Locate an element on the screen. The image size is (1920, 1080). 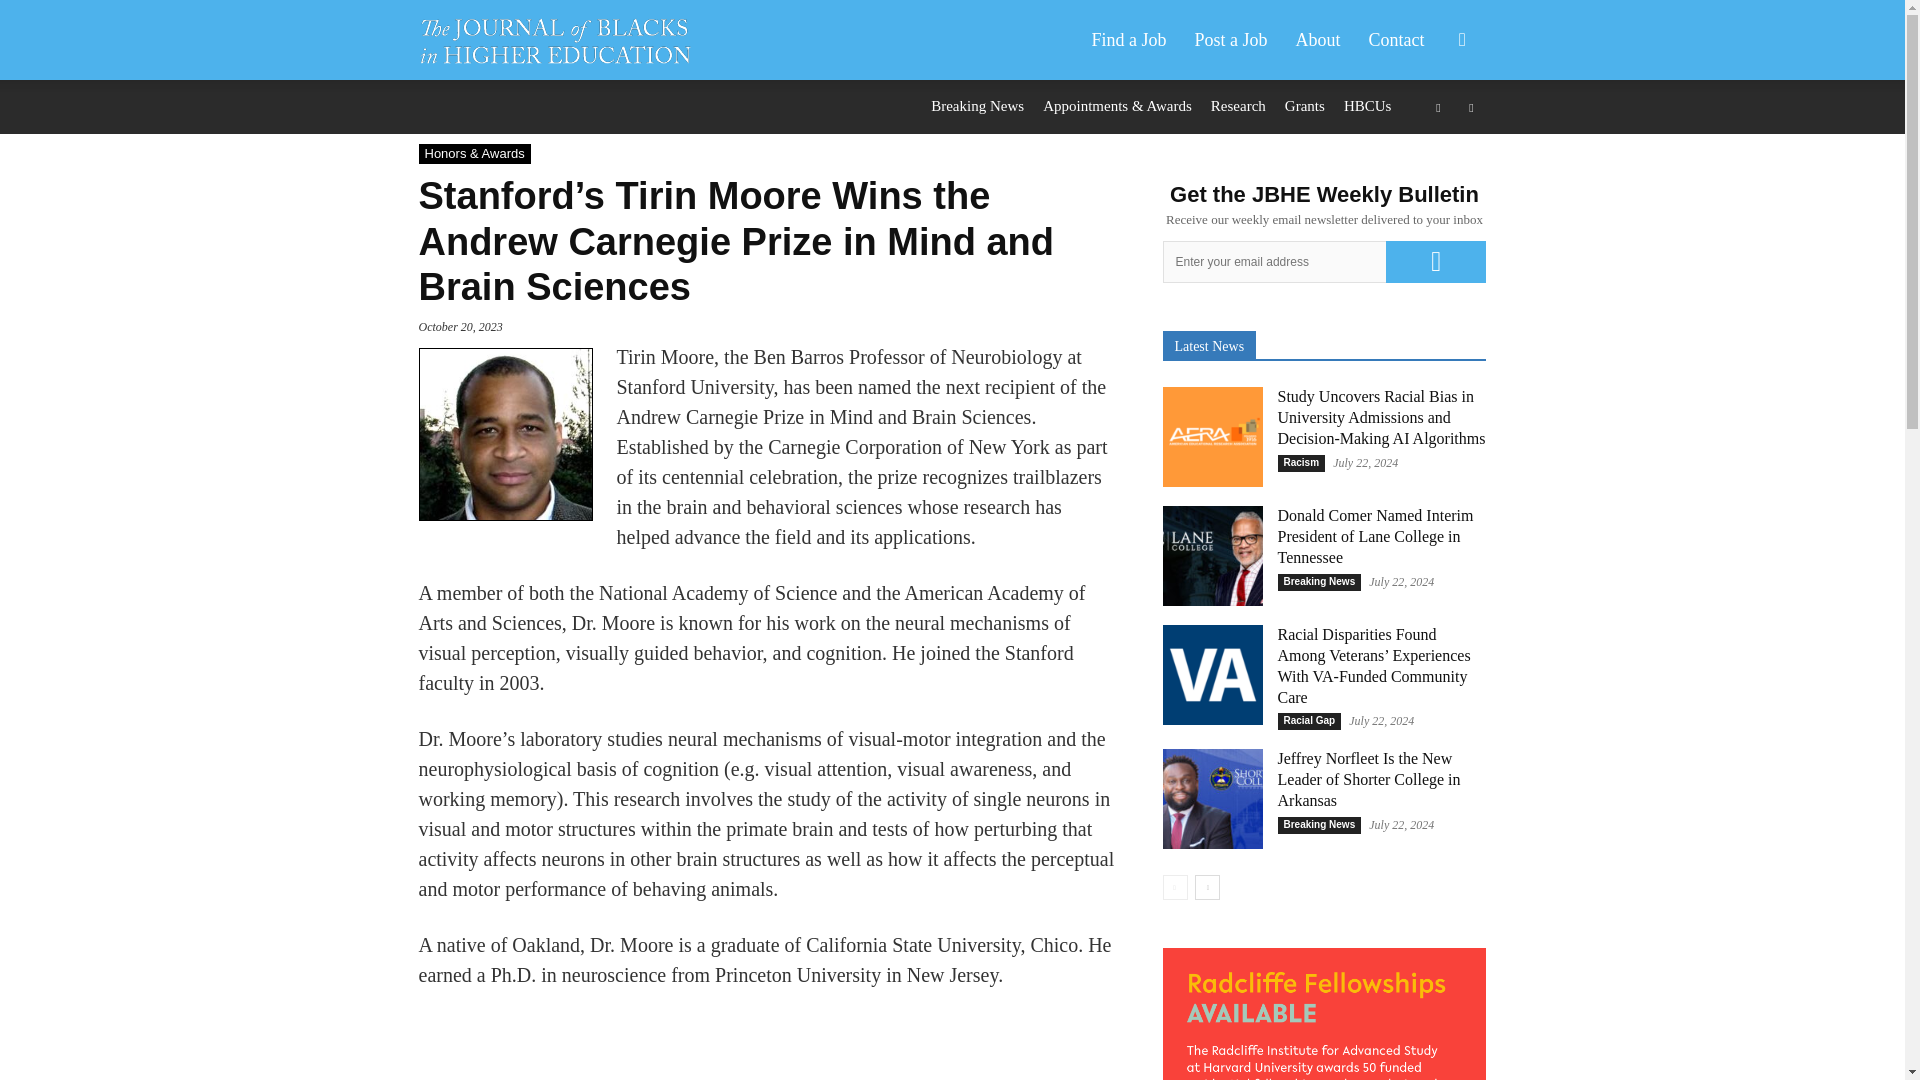
The Journal of Blacks in Higher Education is located at coordinates (565, 40).